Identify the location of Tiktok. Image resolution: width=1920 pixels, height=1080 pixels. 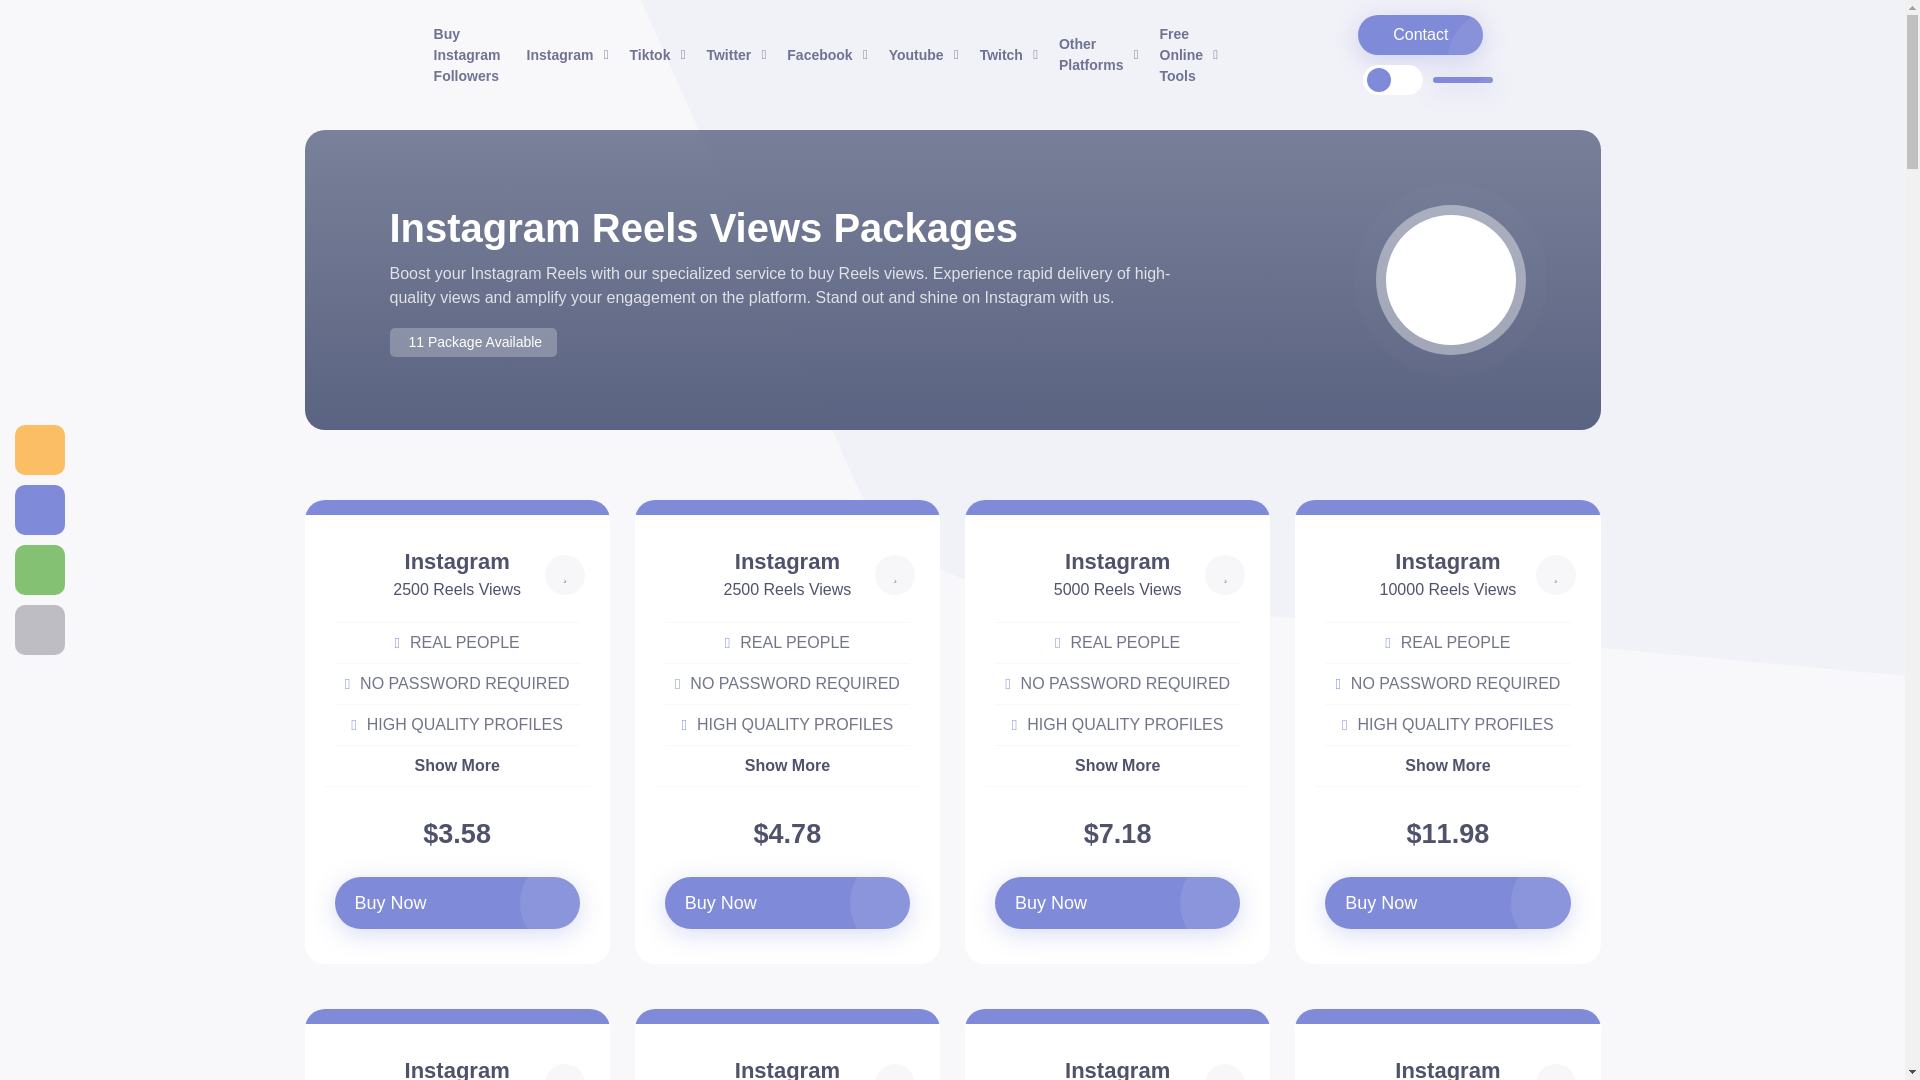
(654, 54).